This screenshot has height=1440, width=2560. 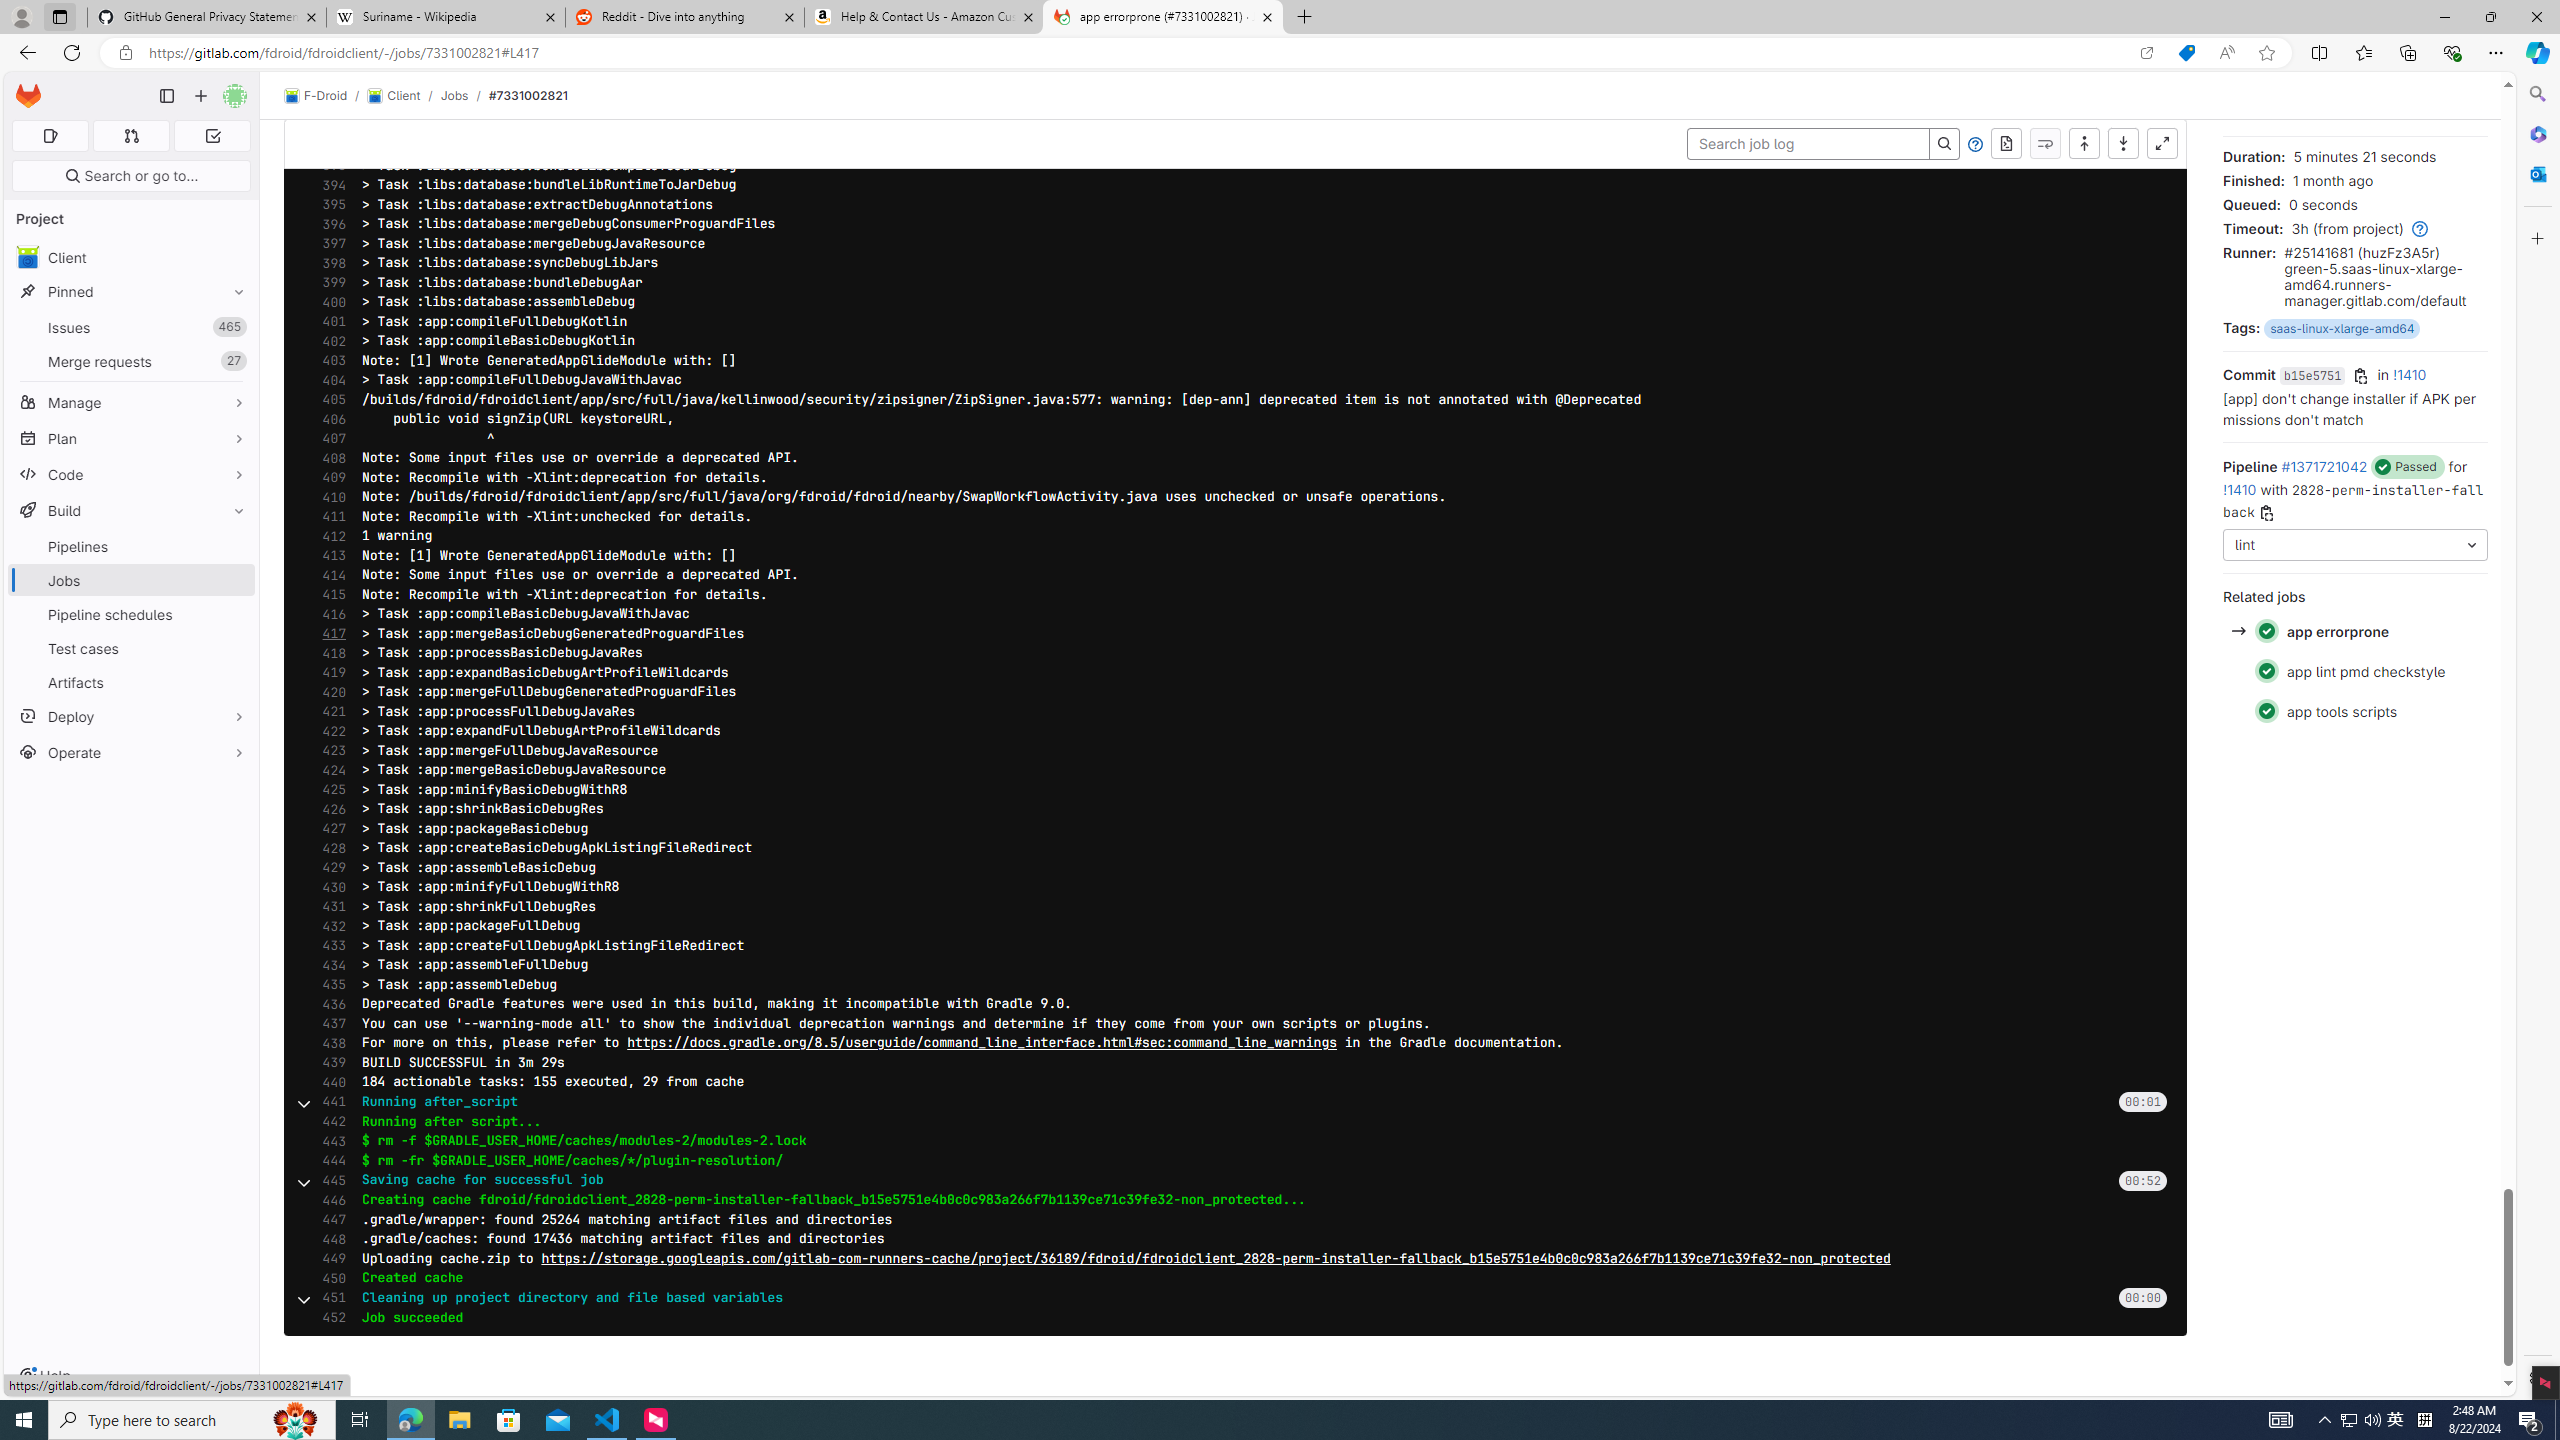 I want to click on Scroll to next failure, so click(x=2045, y=144).